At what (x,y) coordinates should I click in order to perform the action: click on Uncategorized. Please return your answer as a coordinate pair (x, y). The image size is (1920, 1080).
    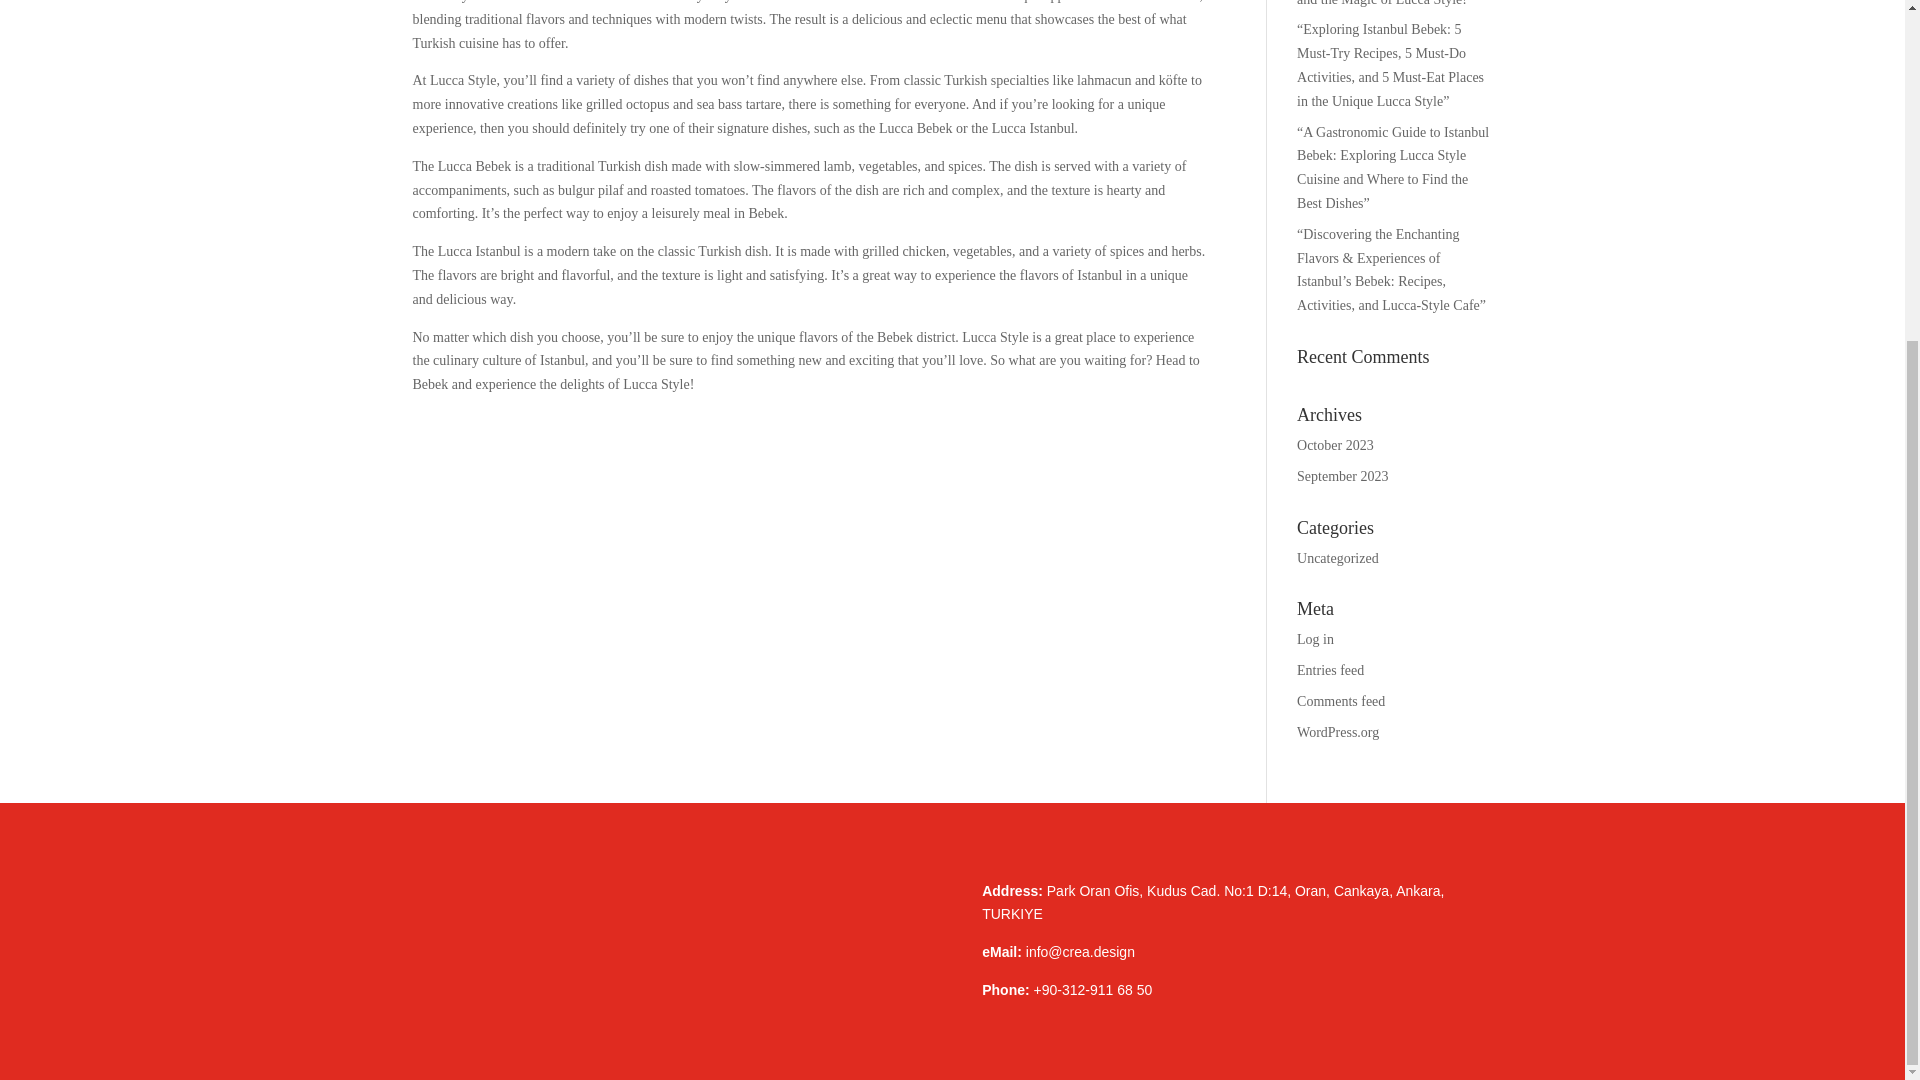
    Looking at the image, I should click on (1338, 558).